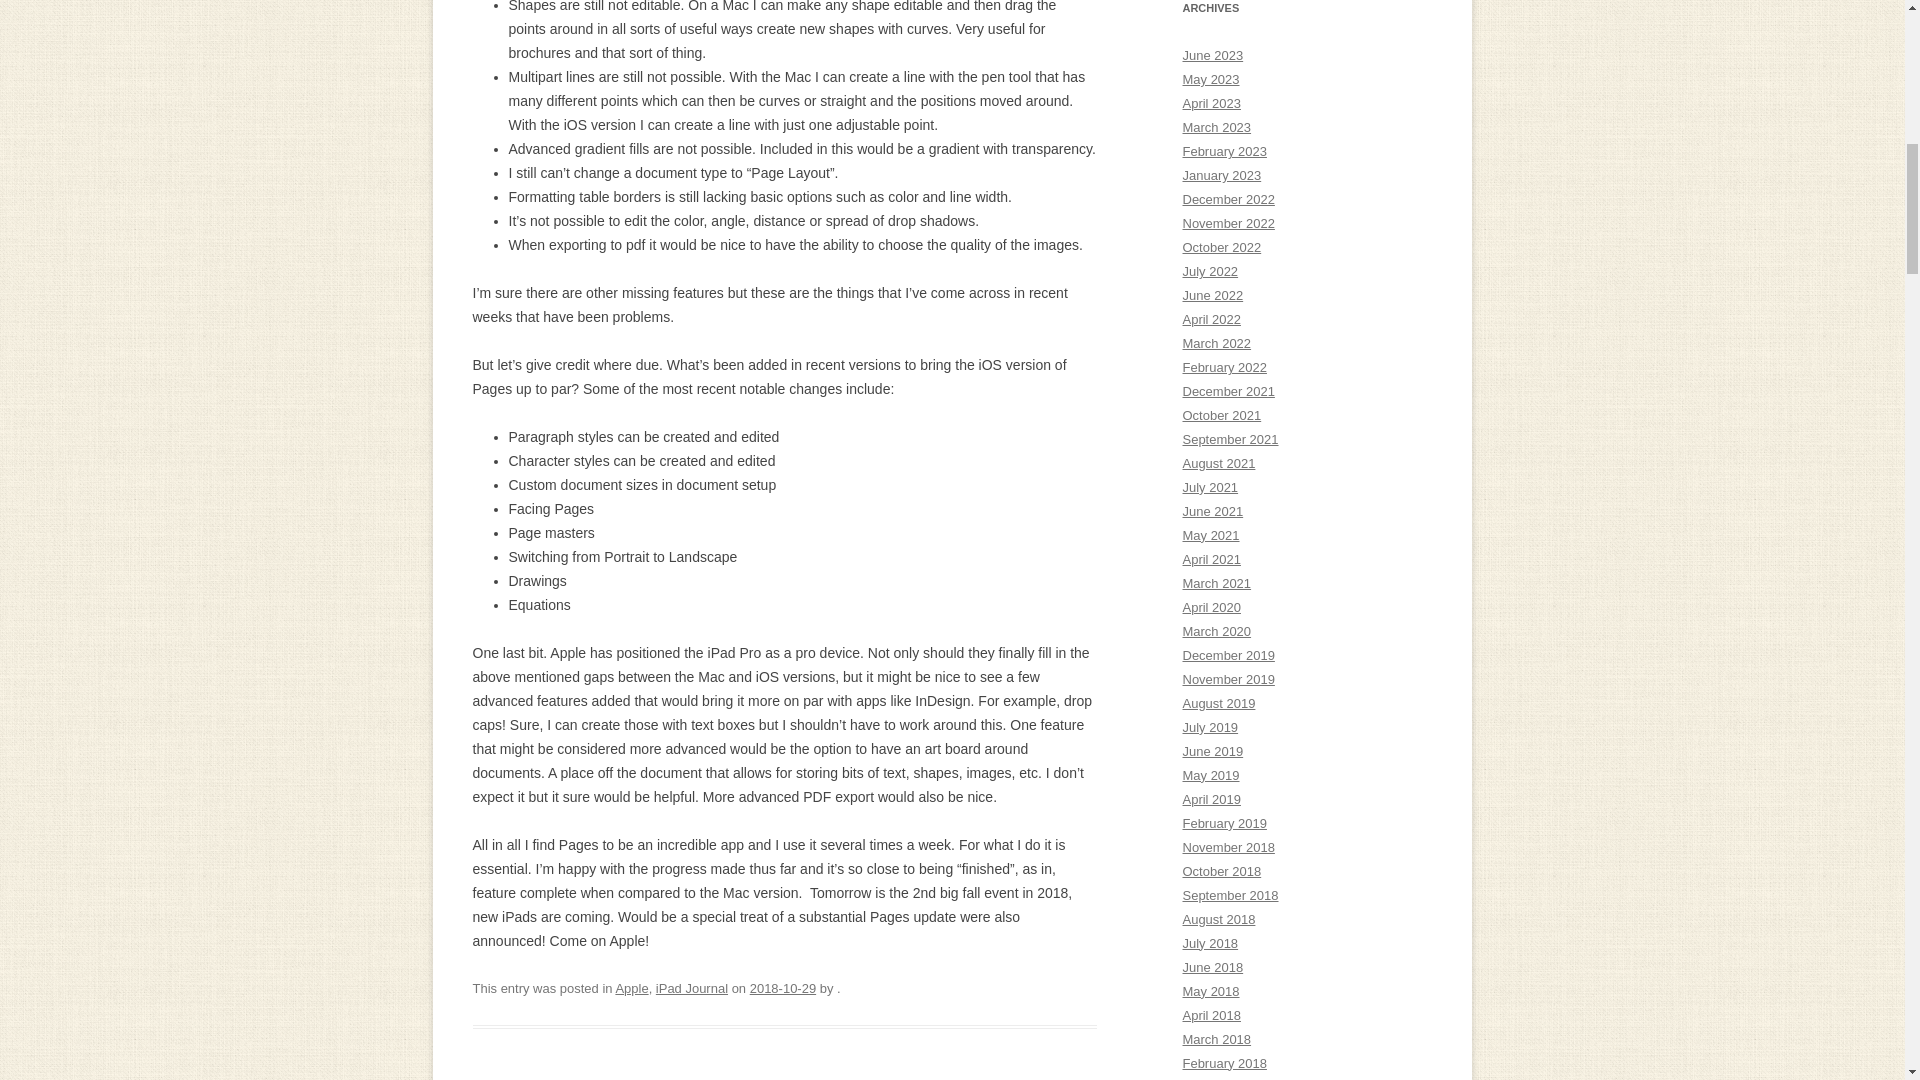  Describe the element at coordinates (783, 988) in the screenshot. I see `9:10 am` at that location.